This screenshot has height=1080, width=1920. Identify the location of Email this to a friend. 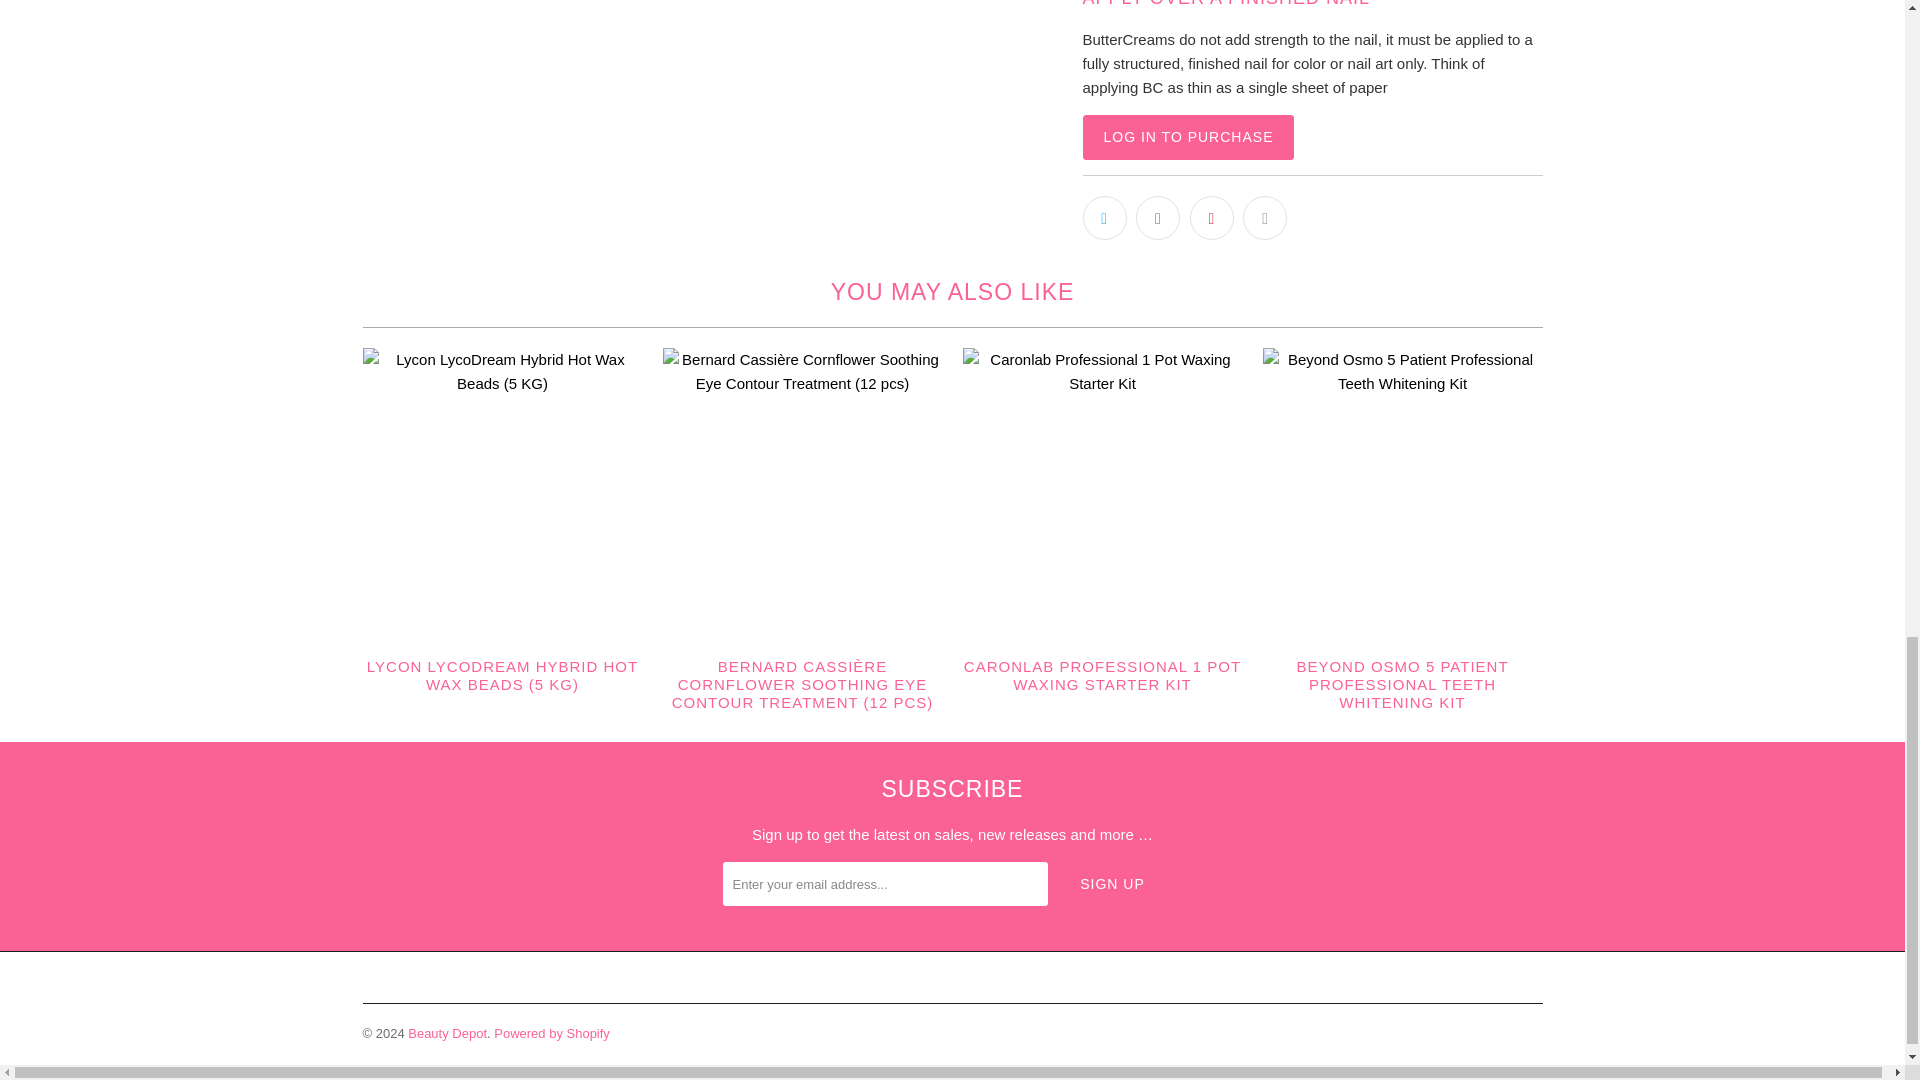
(1264, 217).